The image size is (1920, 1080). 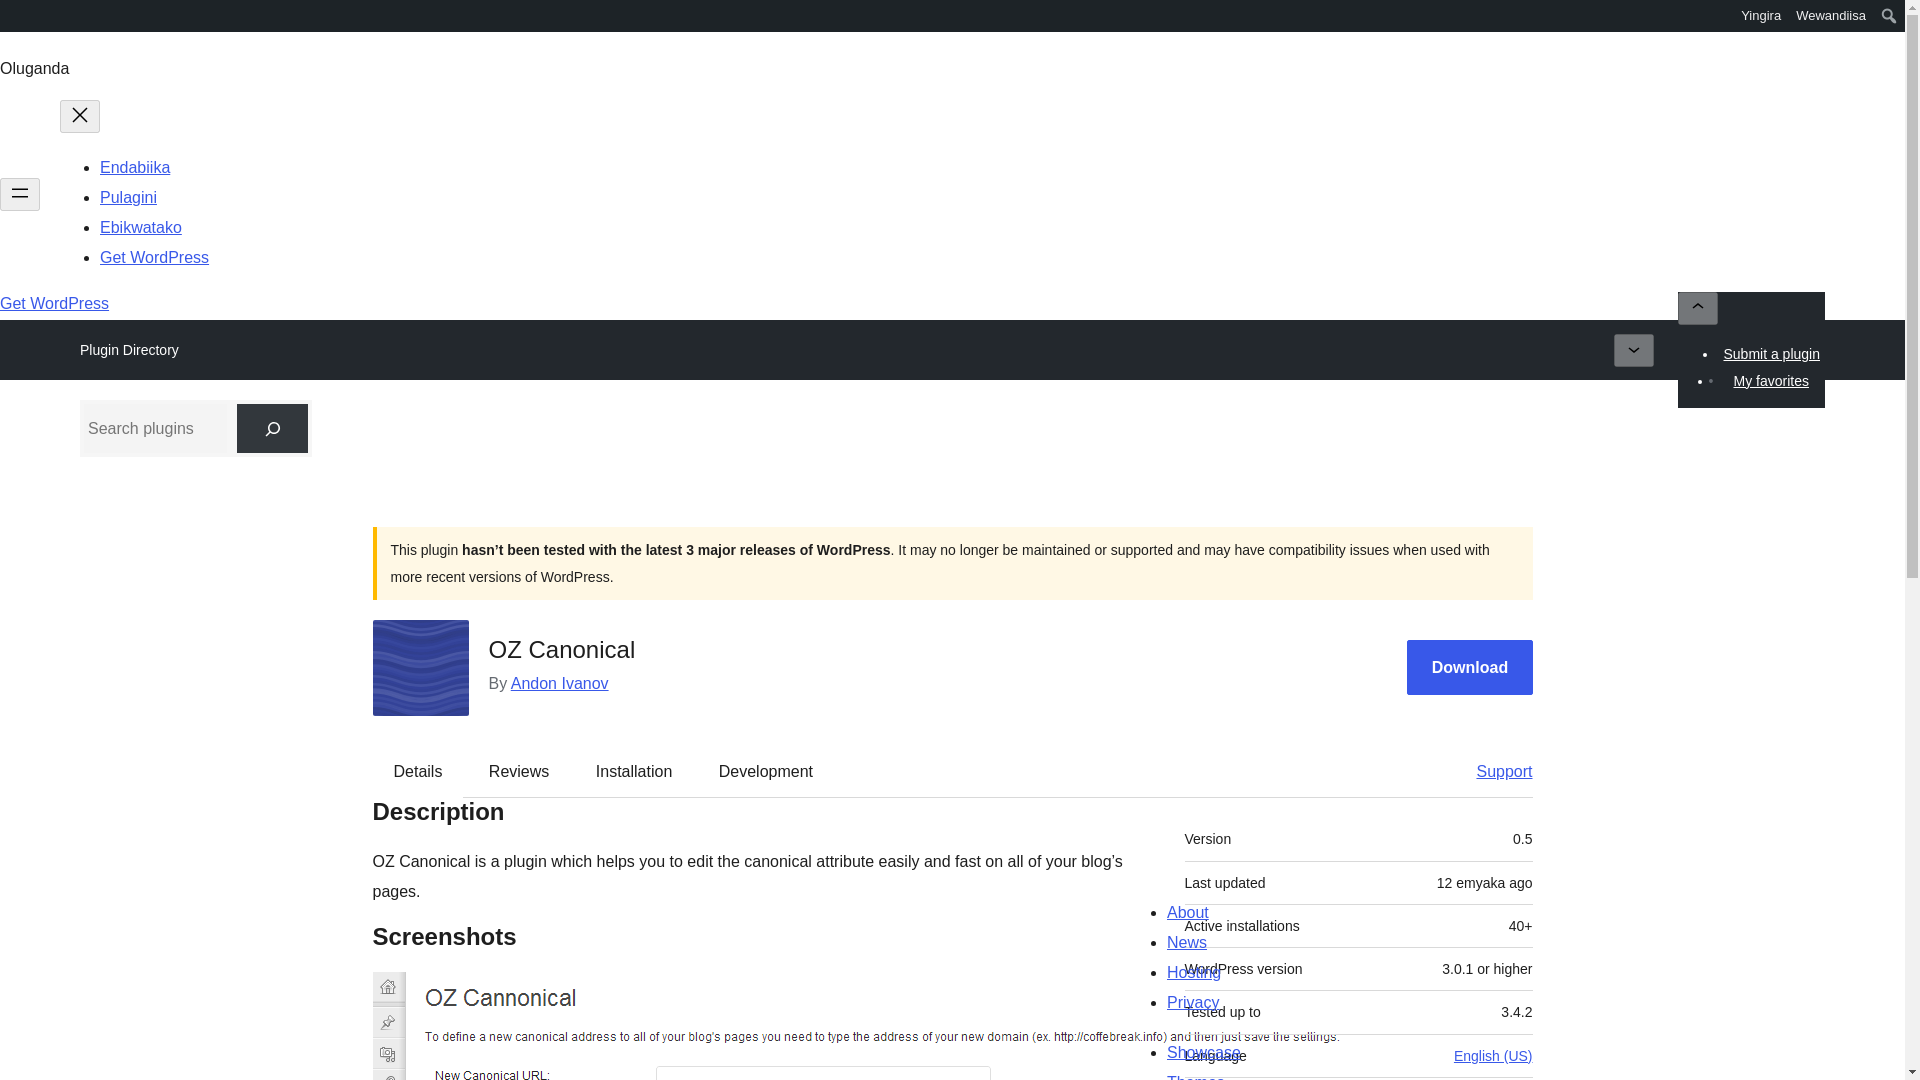 I want to click on Get WordPress, so click(x=54, y=303).